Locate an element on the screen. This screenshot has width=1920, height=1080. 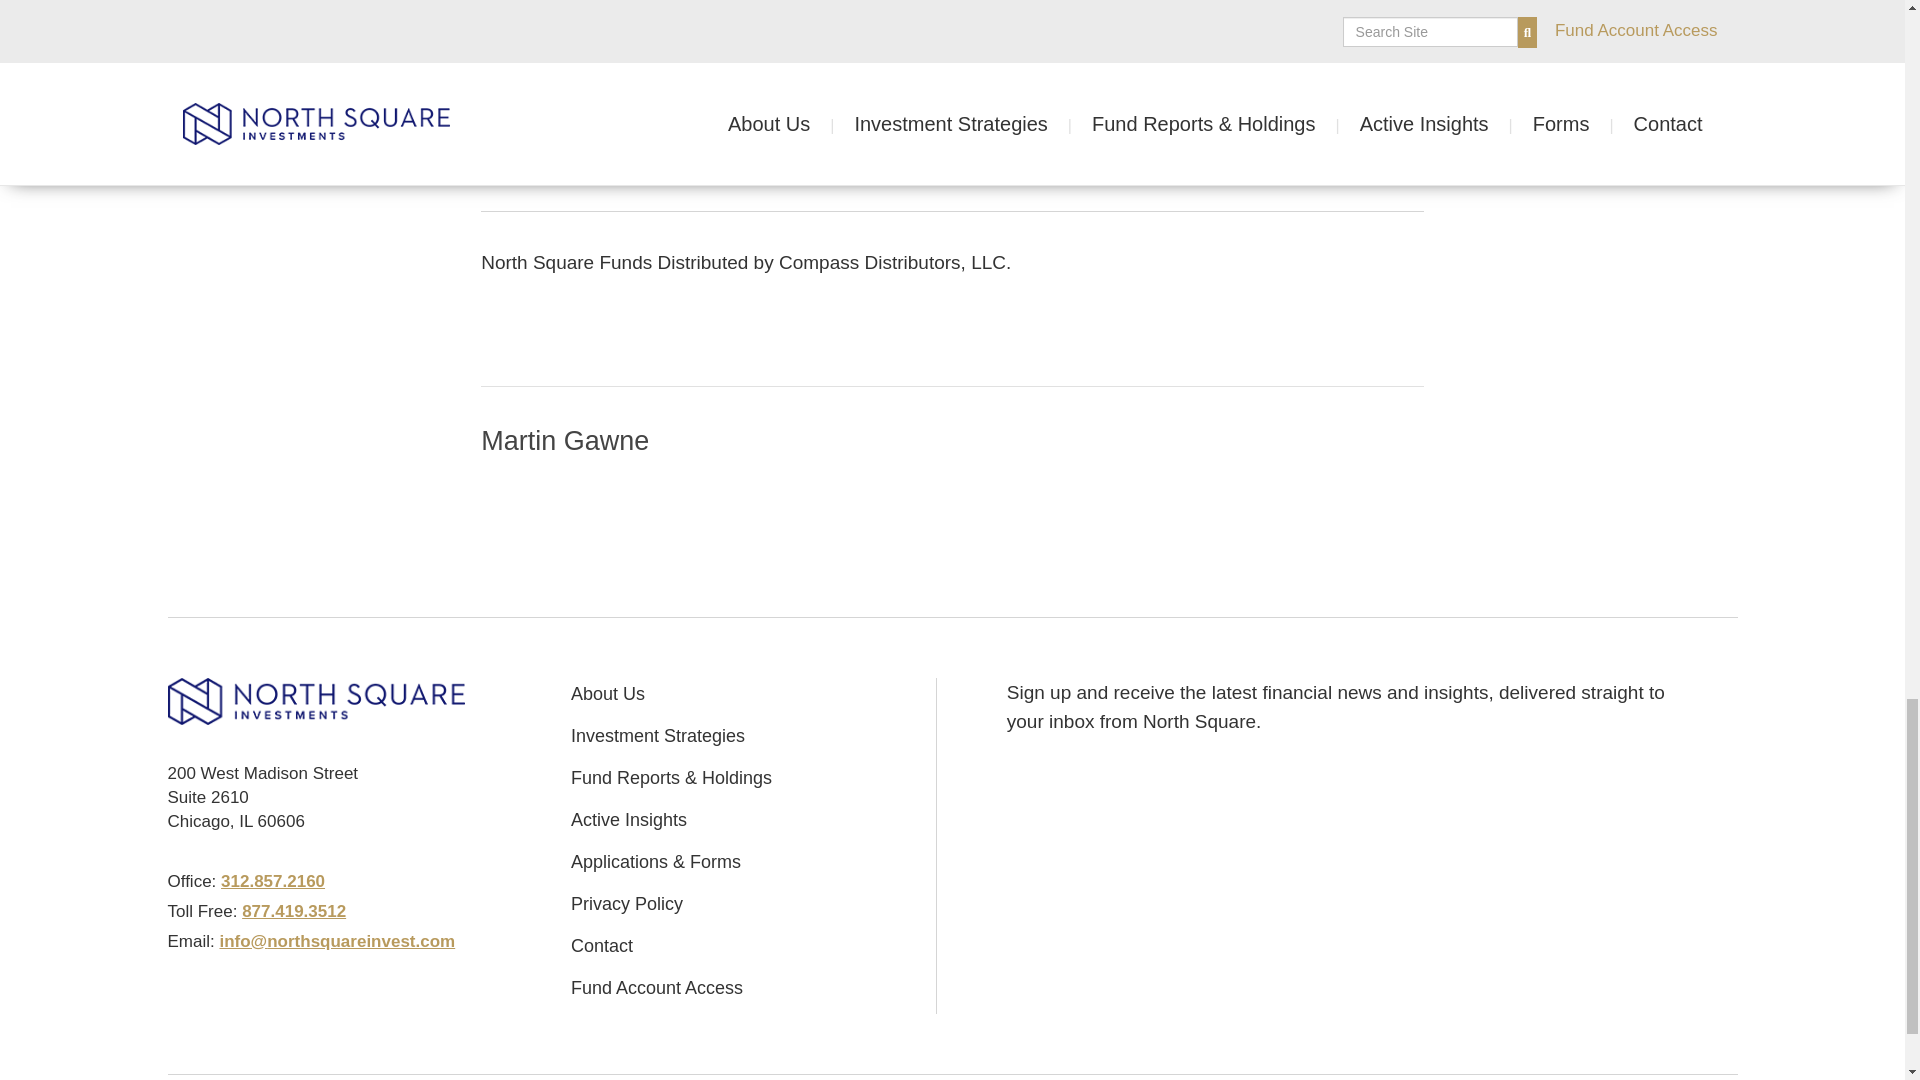
Fund Account Access is located at coordinates (656, 988).